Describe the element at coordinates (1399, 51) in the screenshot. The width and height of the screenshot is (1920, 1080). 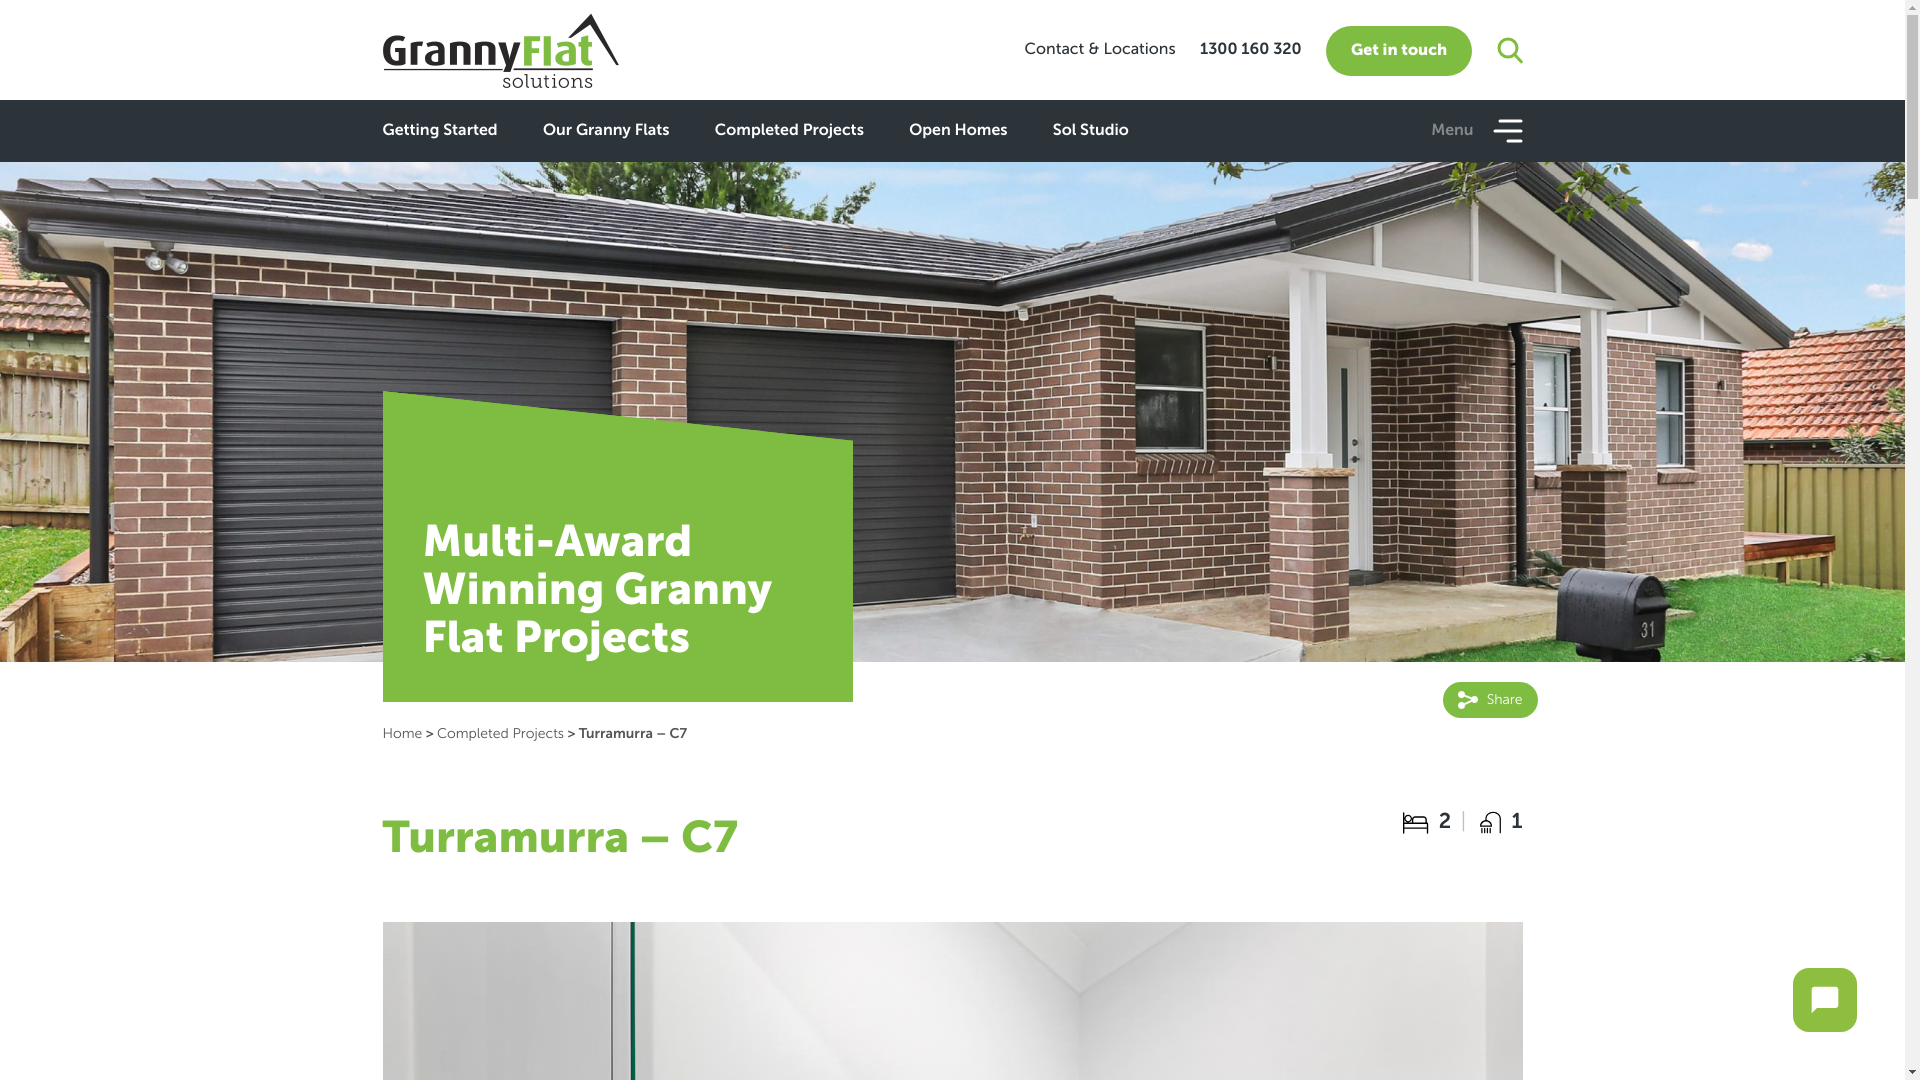
I see `Get in touch` at that location.